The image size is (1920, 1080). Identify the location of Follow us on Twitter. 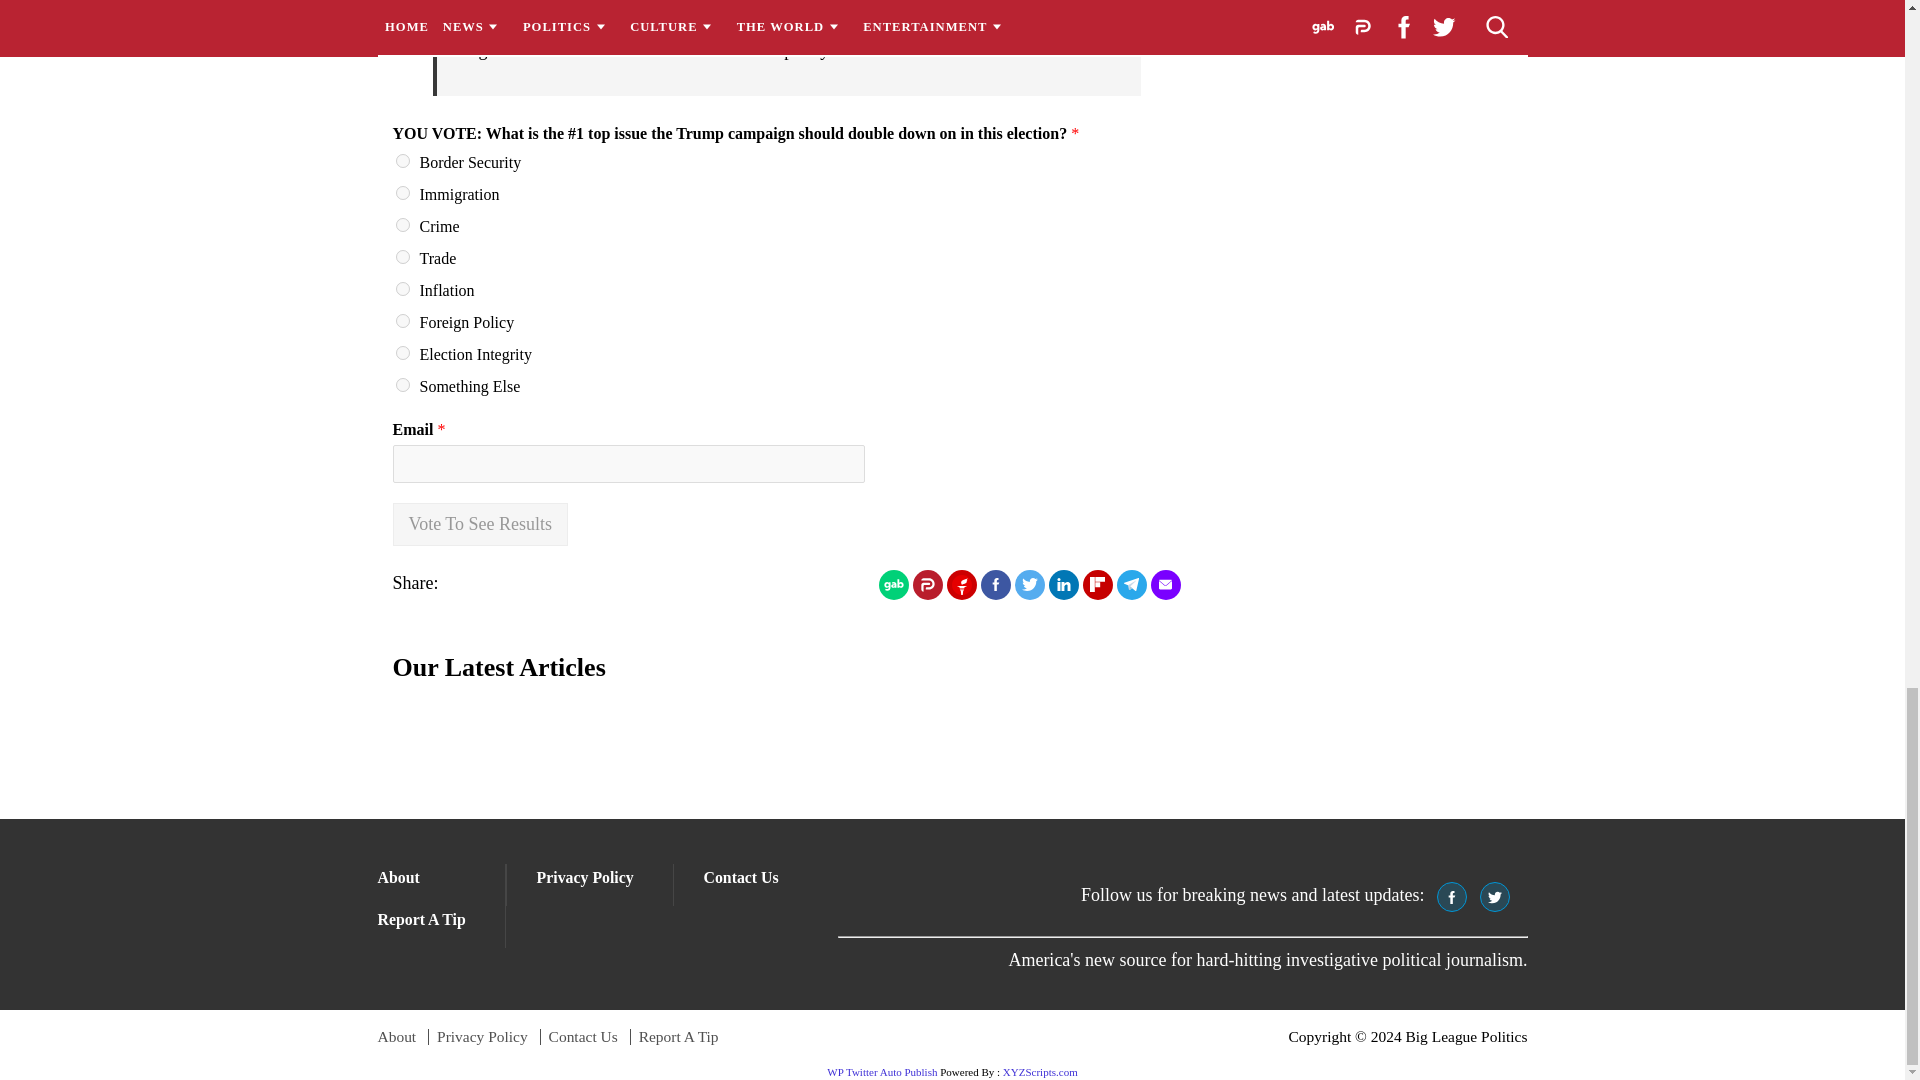
(1494, 896).